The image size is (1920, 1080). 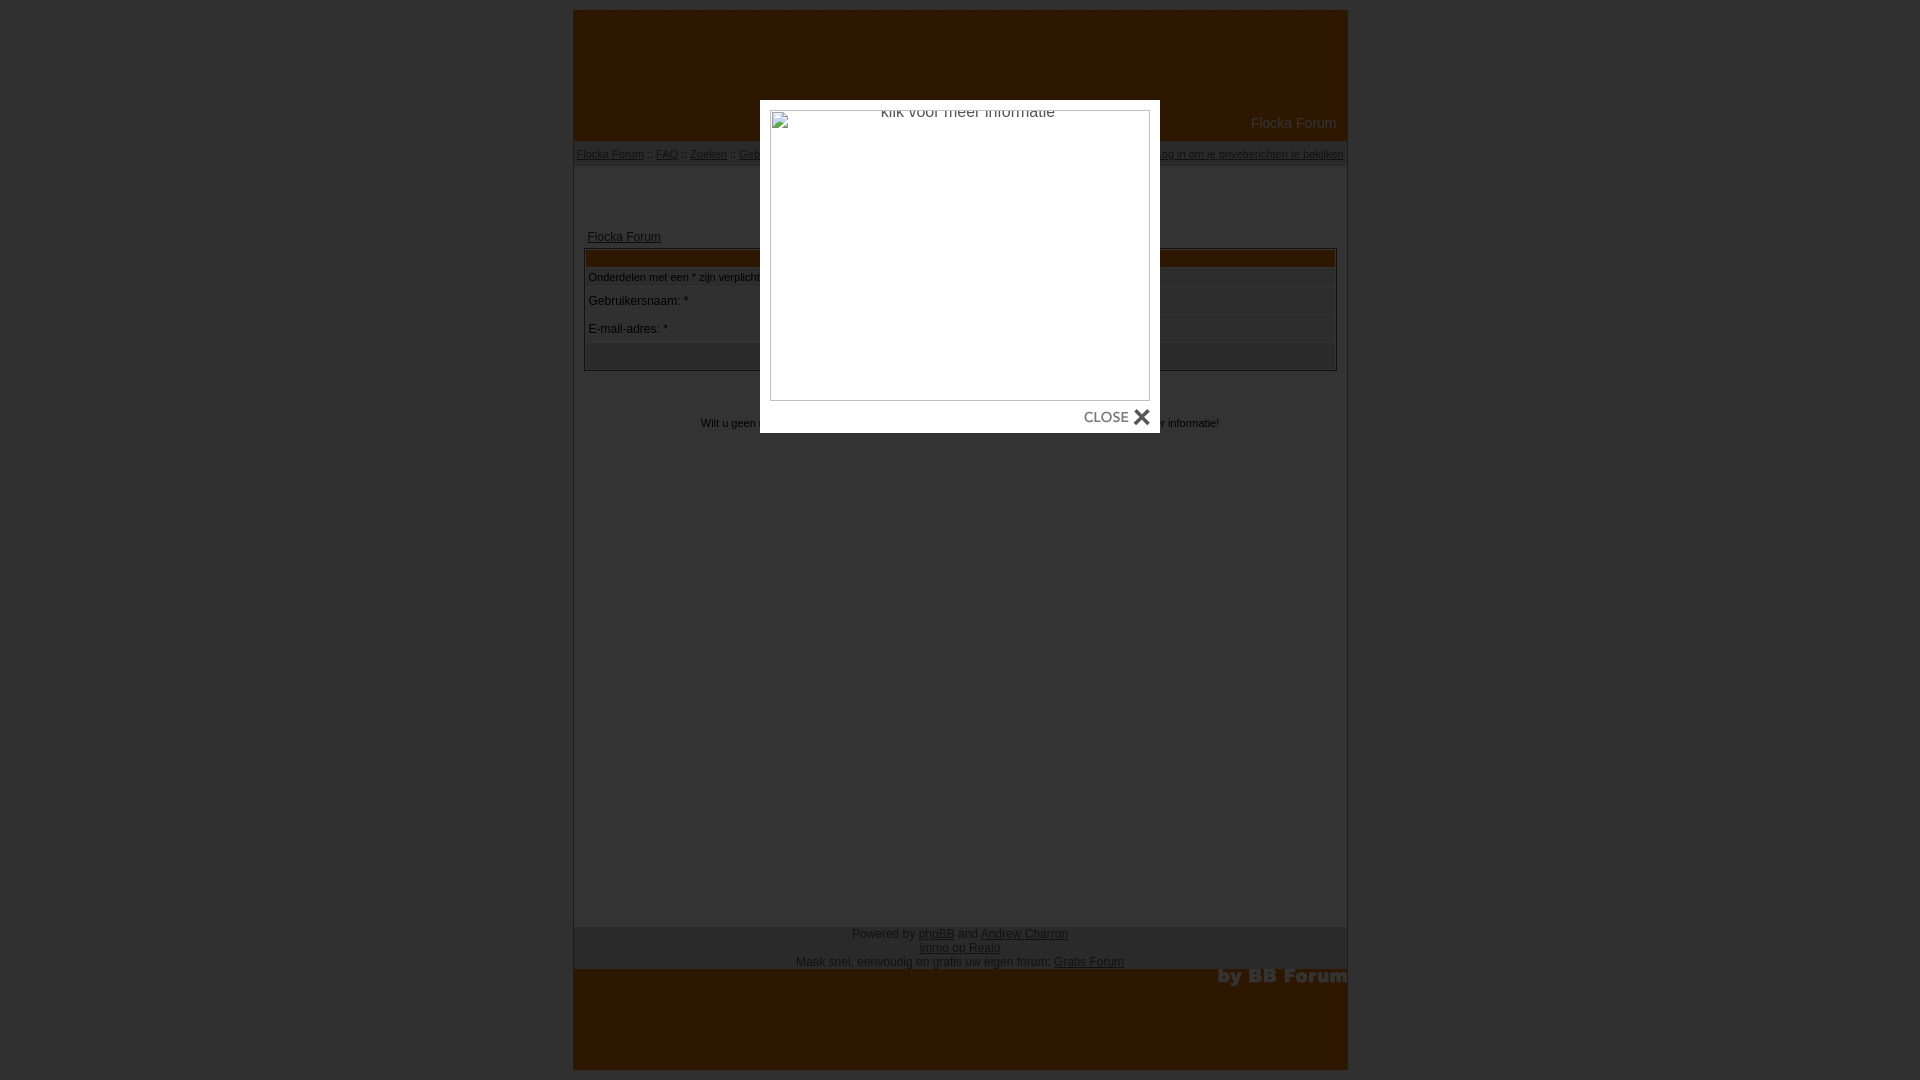 What do you see at coordinates (708, 154) in the screenshot?
I see `Zoeken` at bounding box center [708, 154].